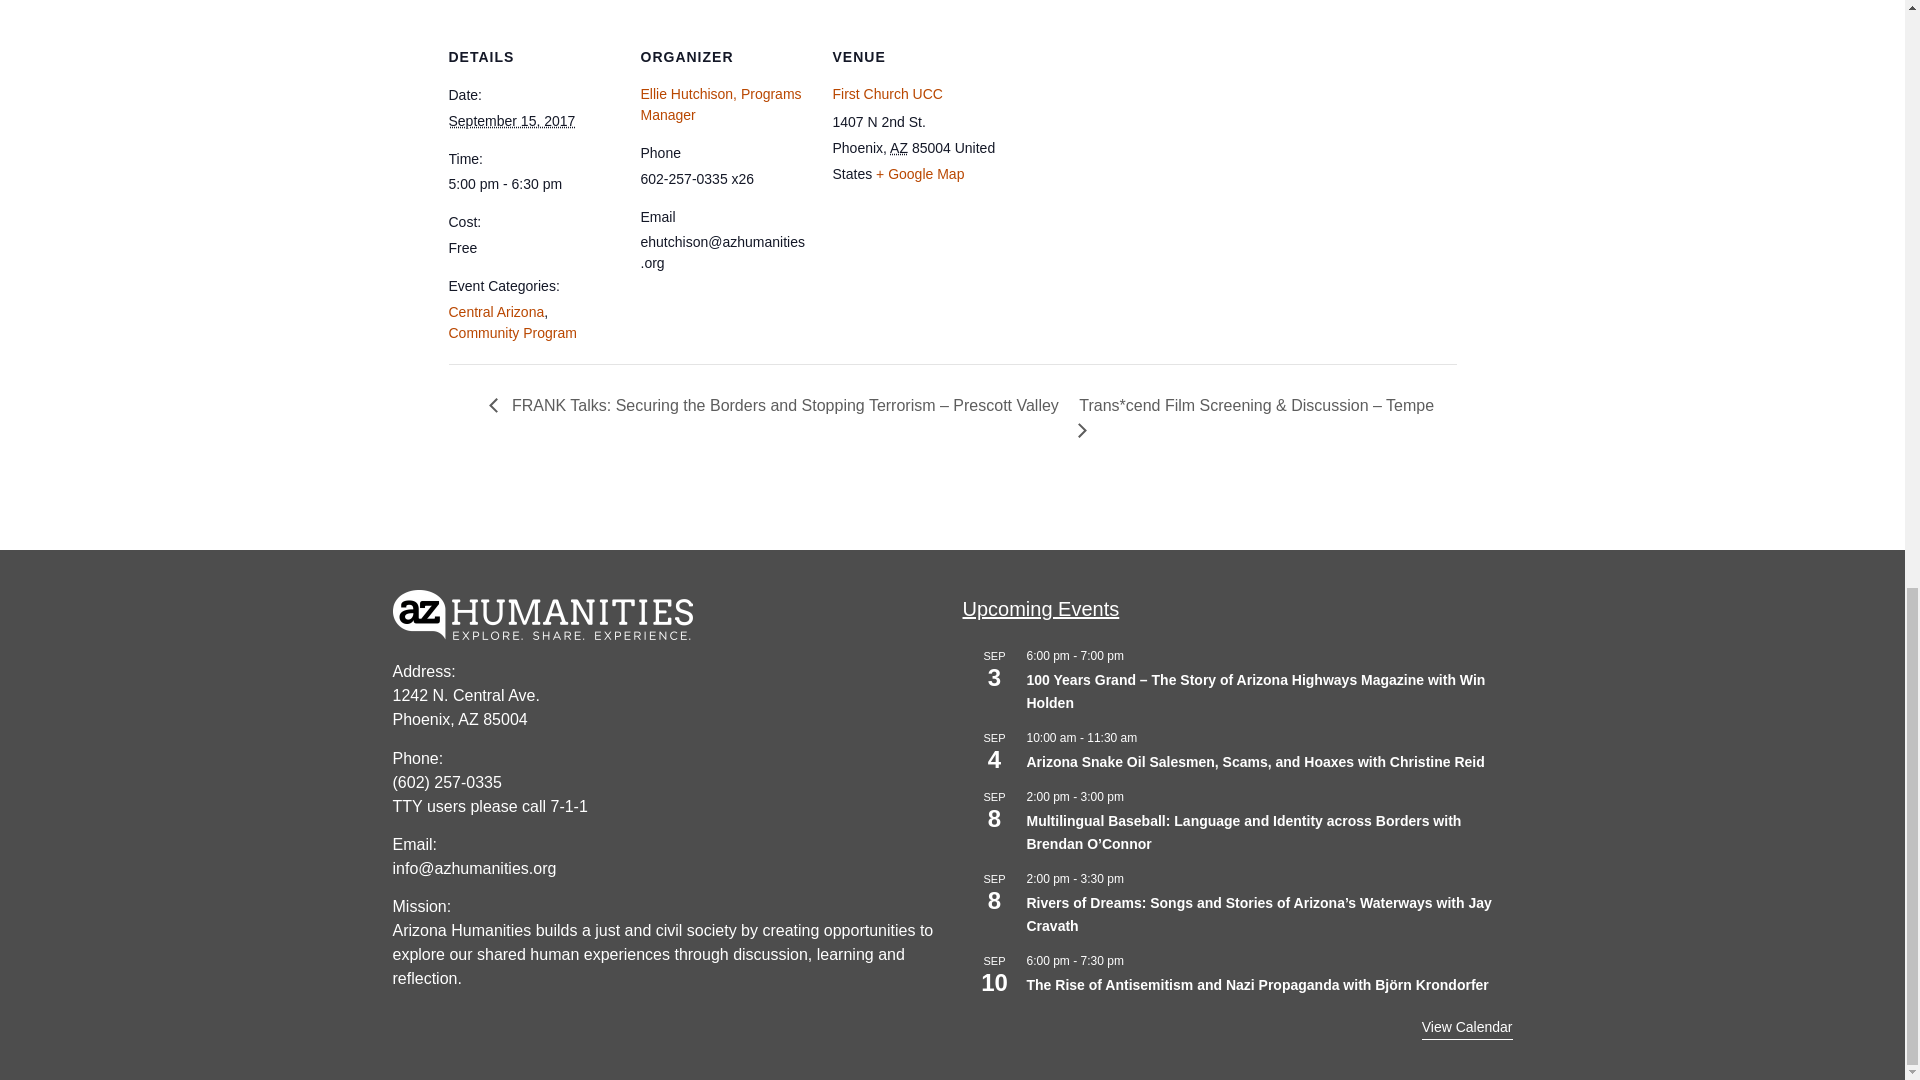 The height and width of the screenshot is (1080, 1920). What do you see at coordinates (532, 184) in the screenshot?
I see `2017-09-15` at bounding box center [532, 184].